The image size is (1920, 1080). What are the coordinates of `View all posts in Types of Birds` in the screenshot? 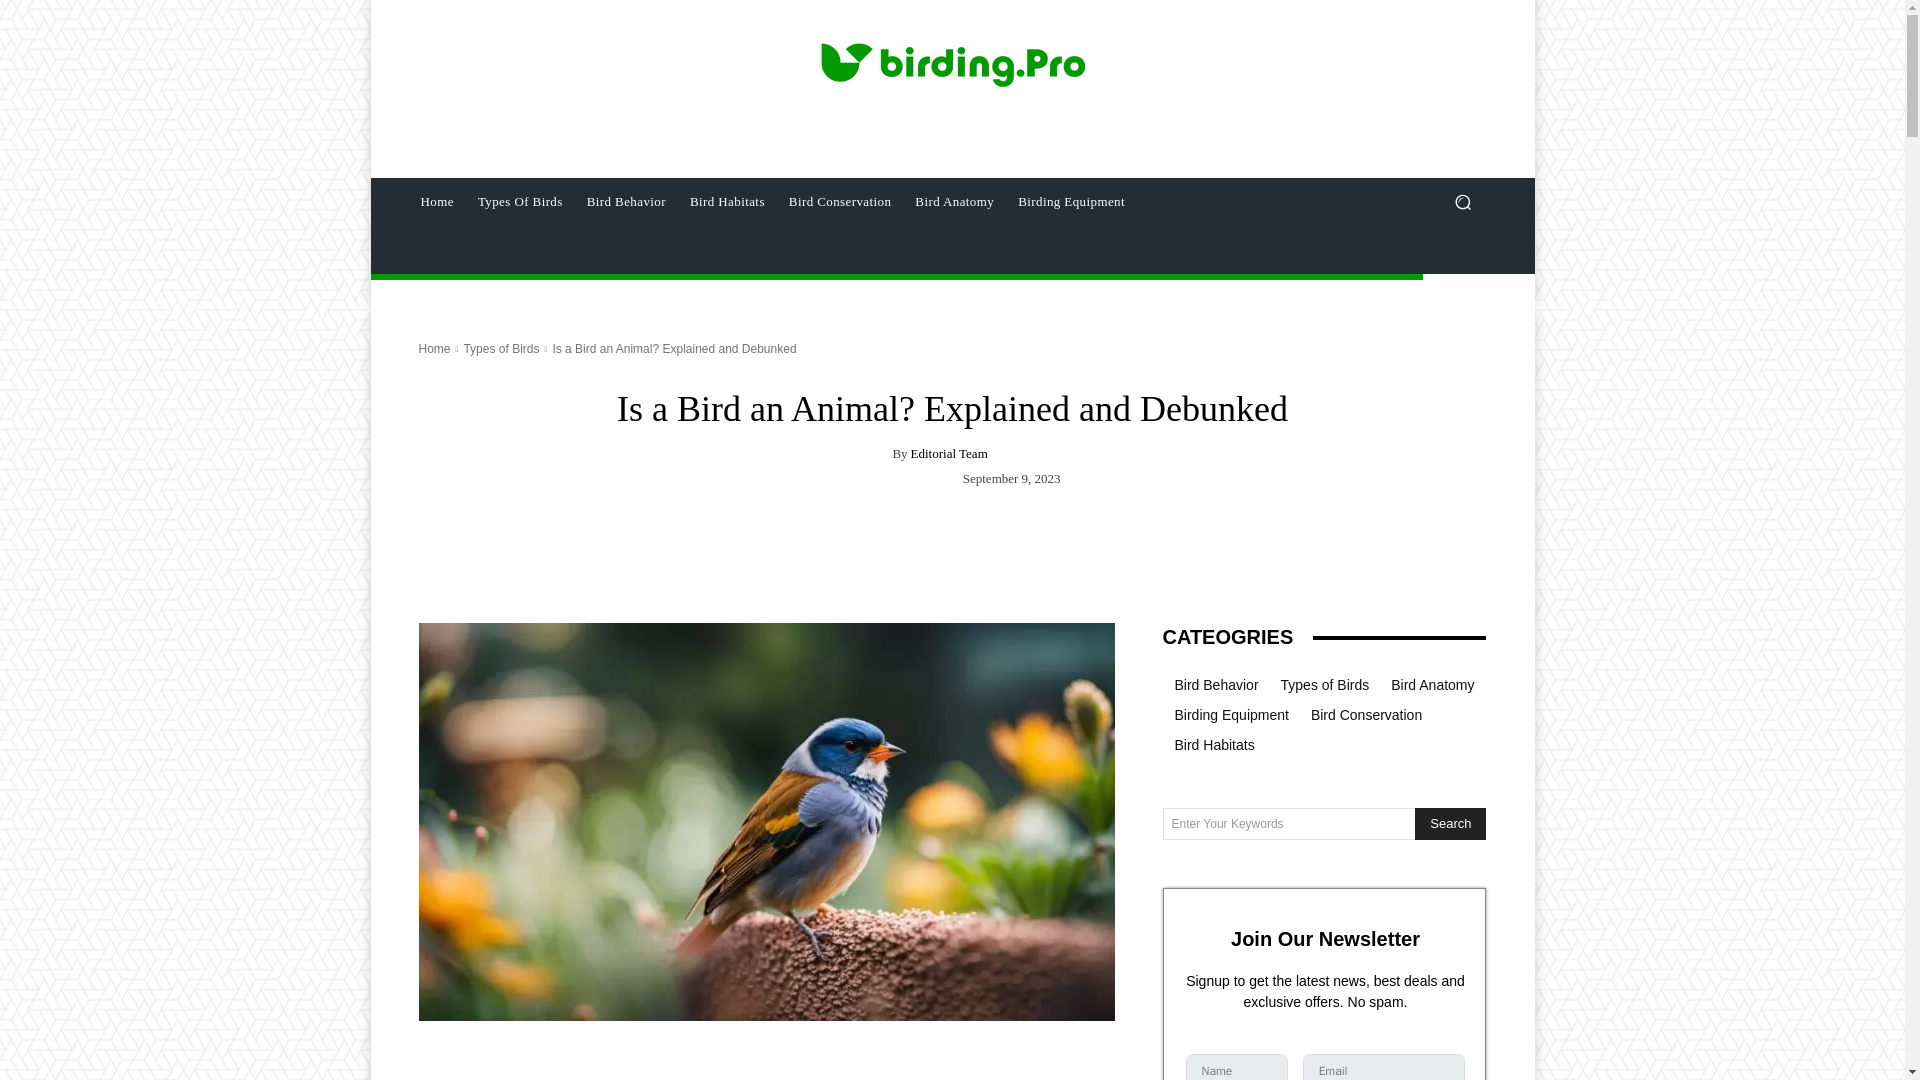 It's located at (500, 349).